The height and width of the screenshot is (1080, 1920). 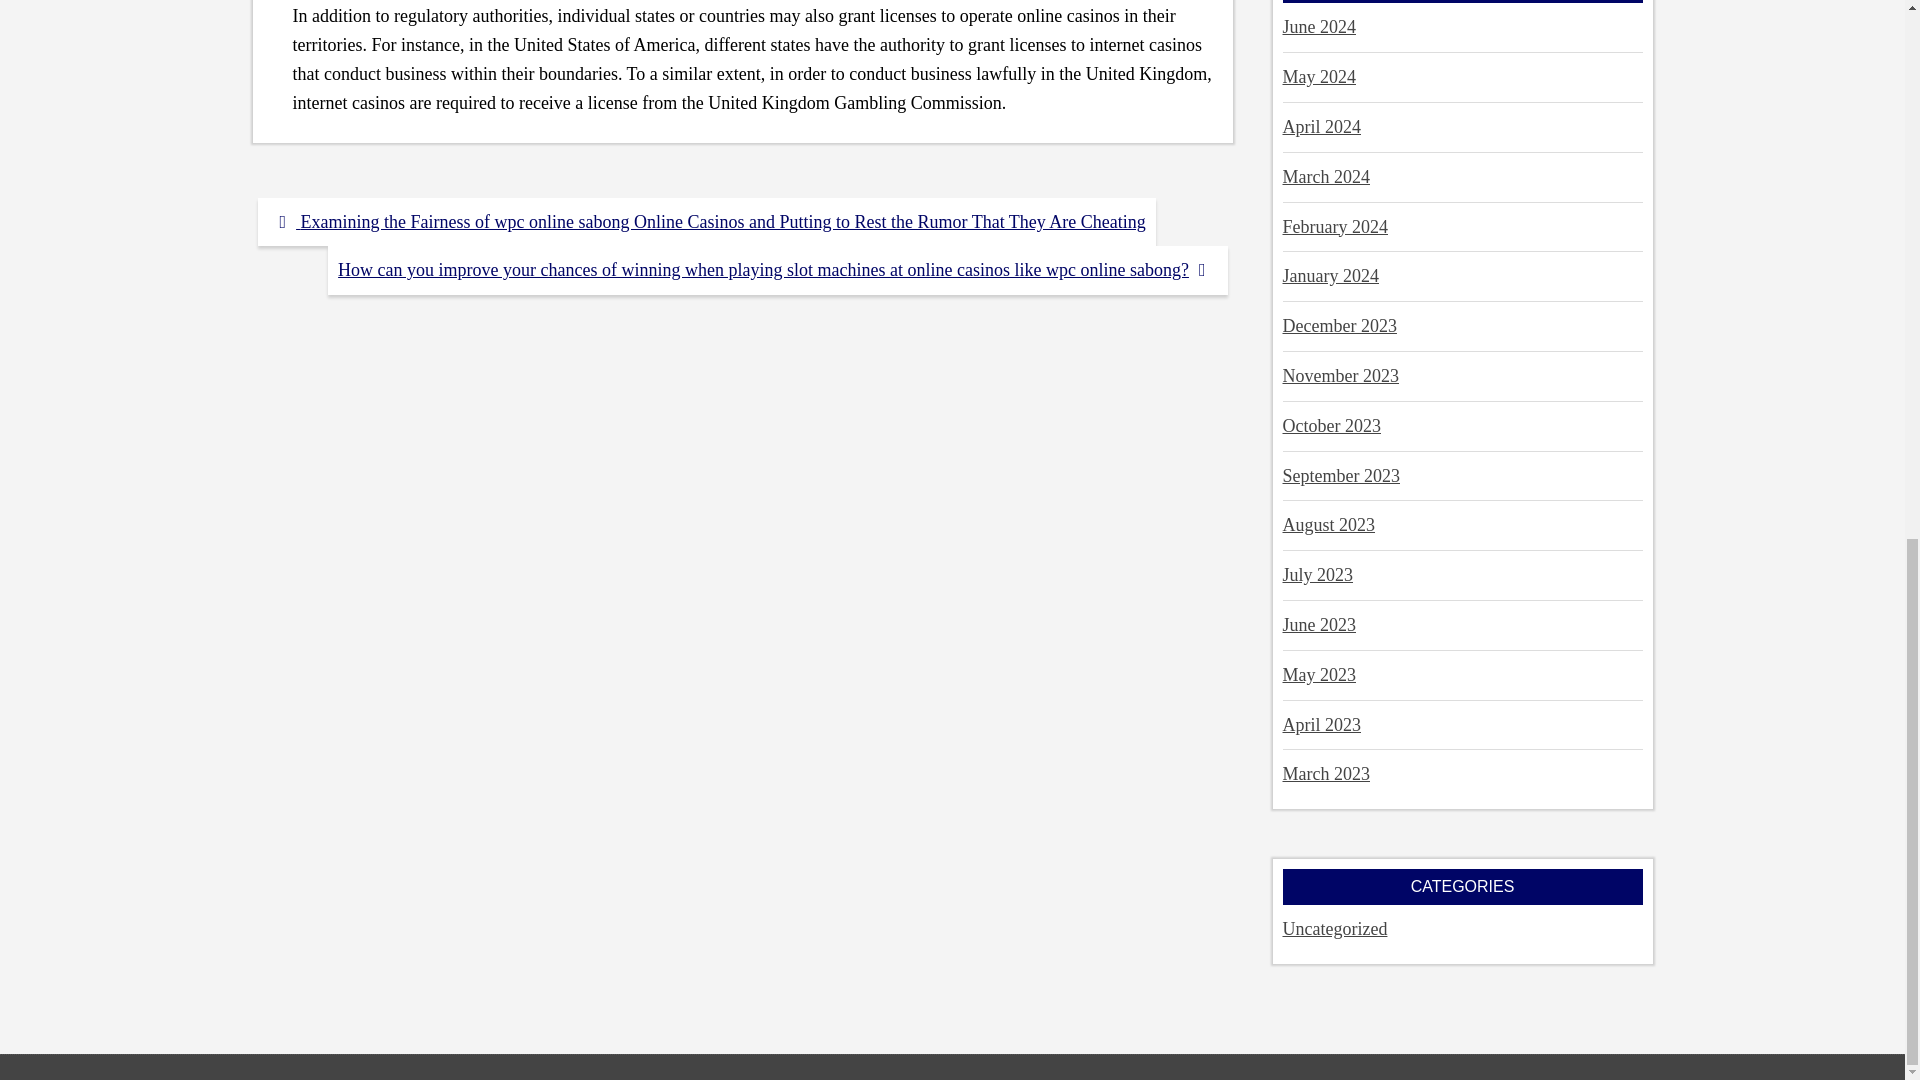 I want to click on May 2023, so click(x=1318, y=674).